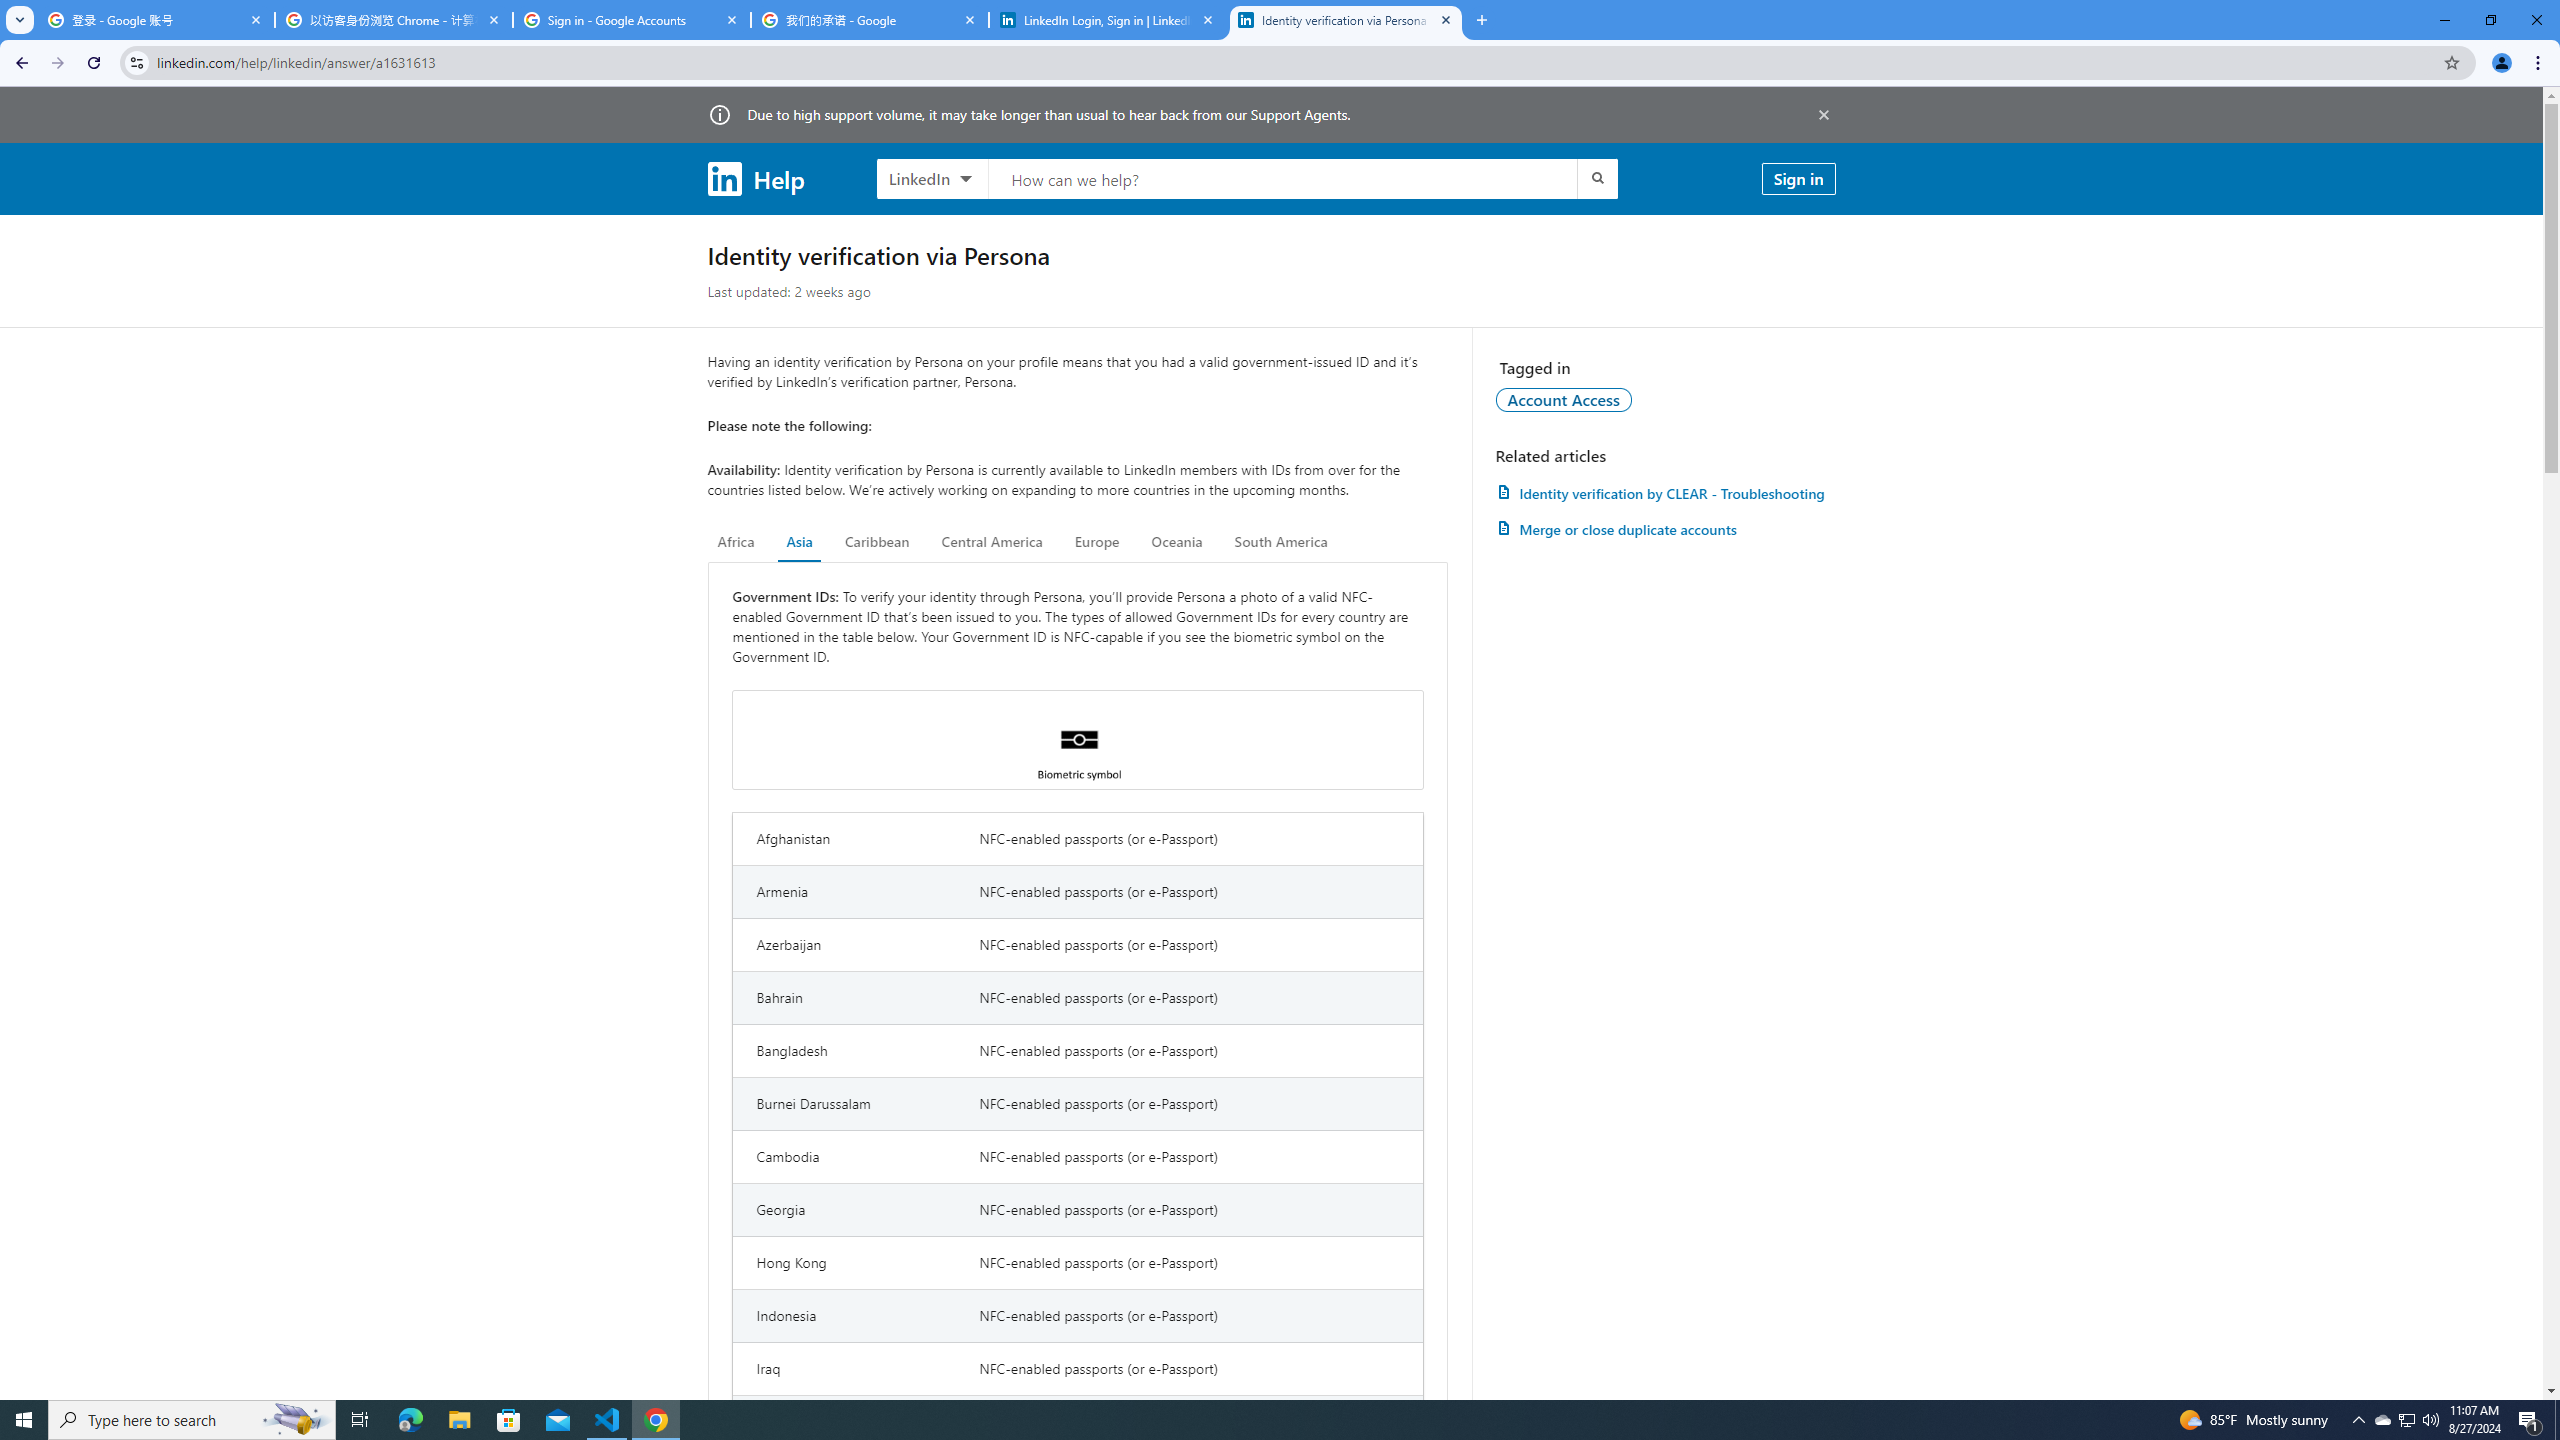 This screenshot has height=1440, width=2560. What do you see at coordinates (1564, 399) in the screenshot?
I see `Account Access` at bounding box center [1564, 399].